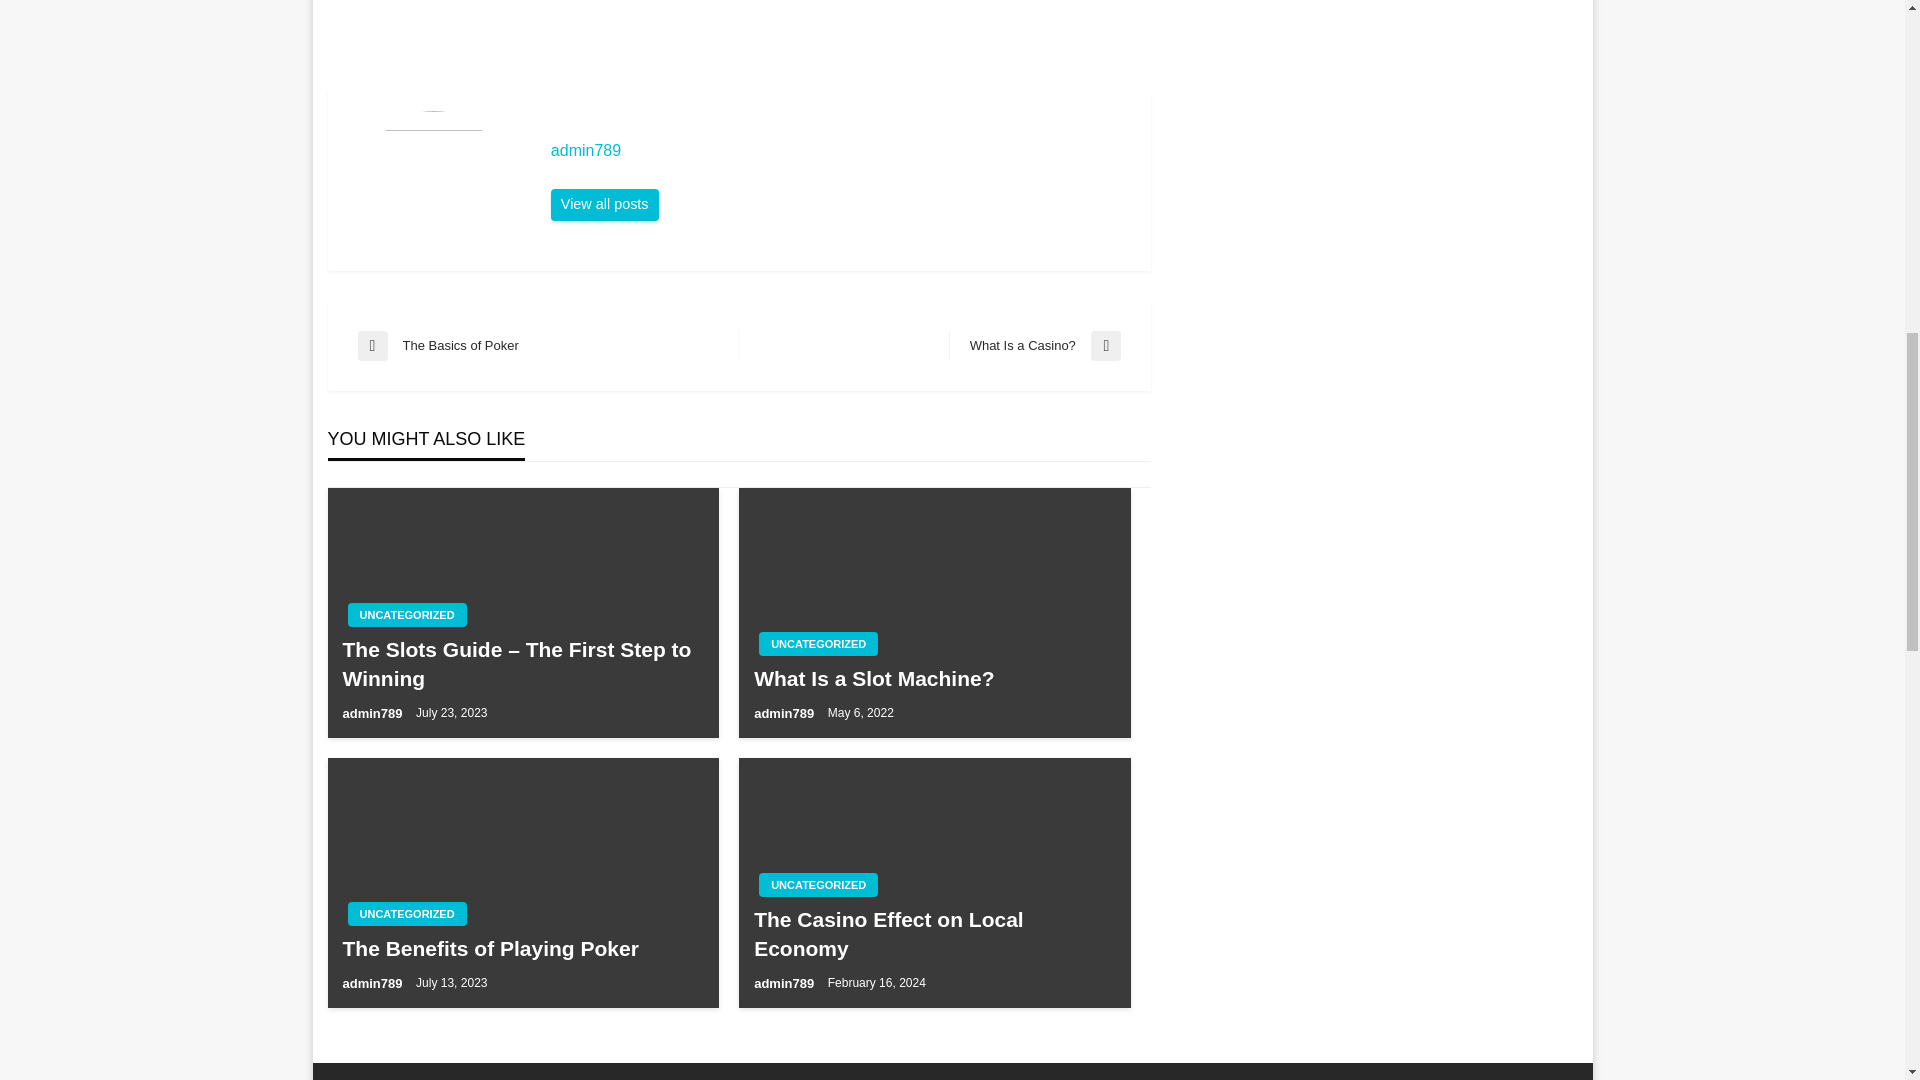  Describe the element at coordinates (373, 984) in the screenshot. I see `admin789` at that location.